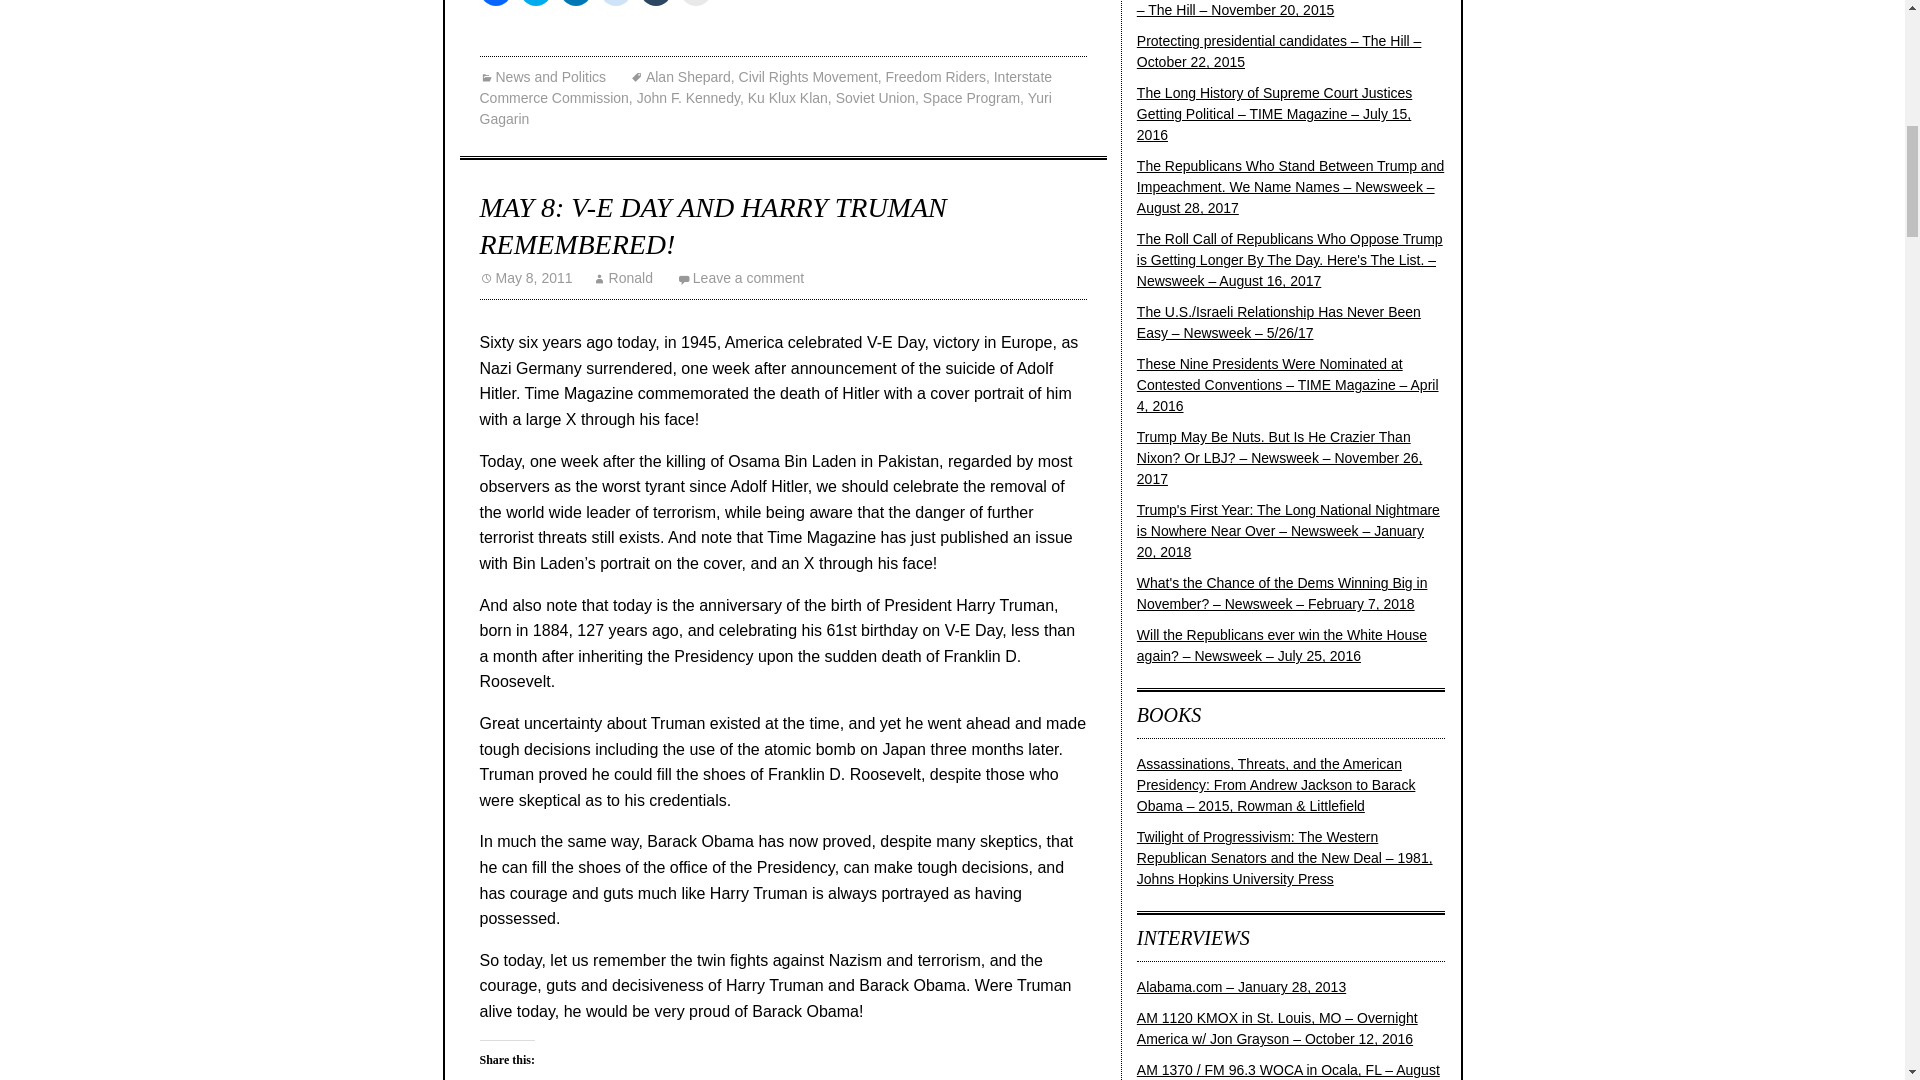  Describe the element at coordinates (526, 278) in the screenshot. I see `May 8, 2011` at that location.